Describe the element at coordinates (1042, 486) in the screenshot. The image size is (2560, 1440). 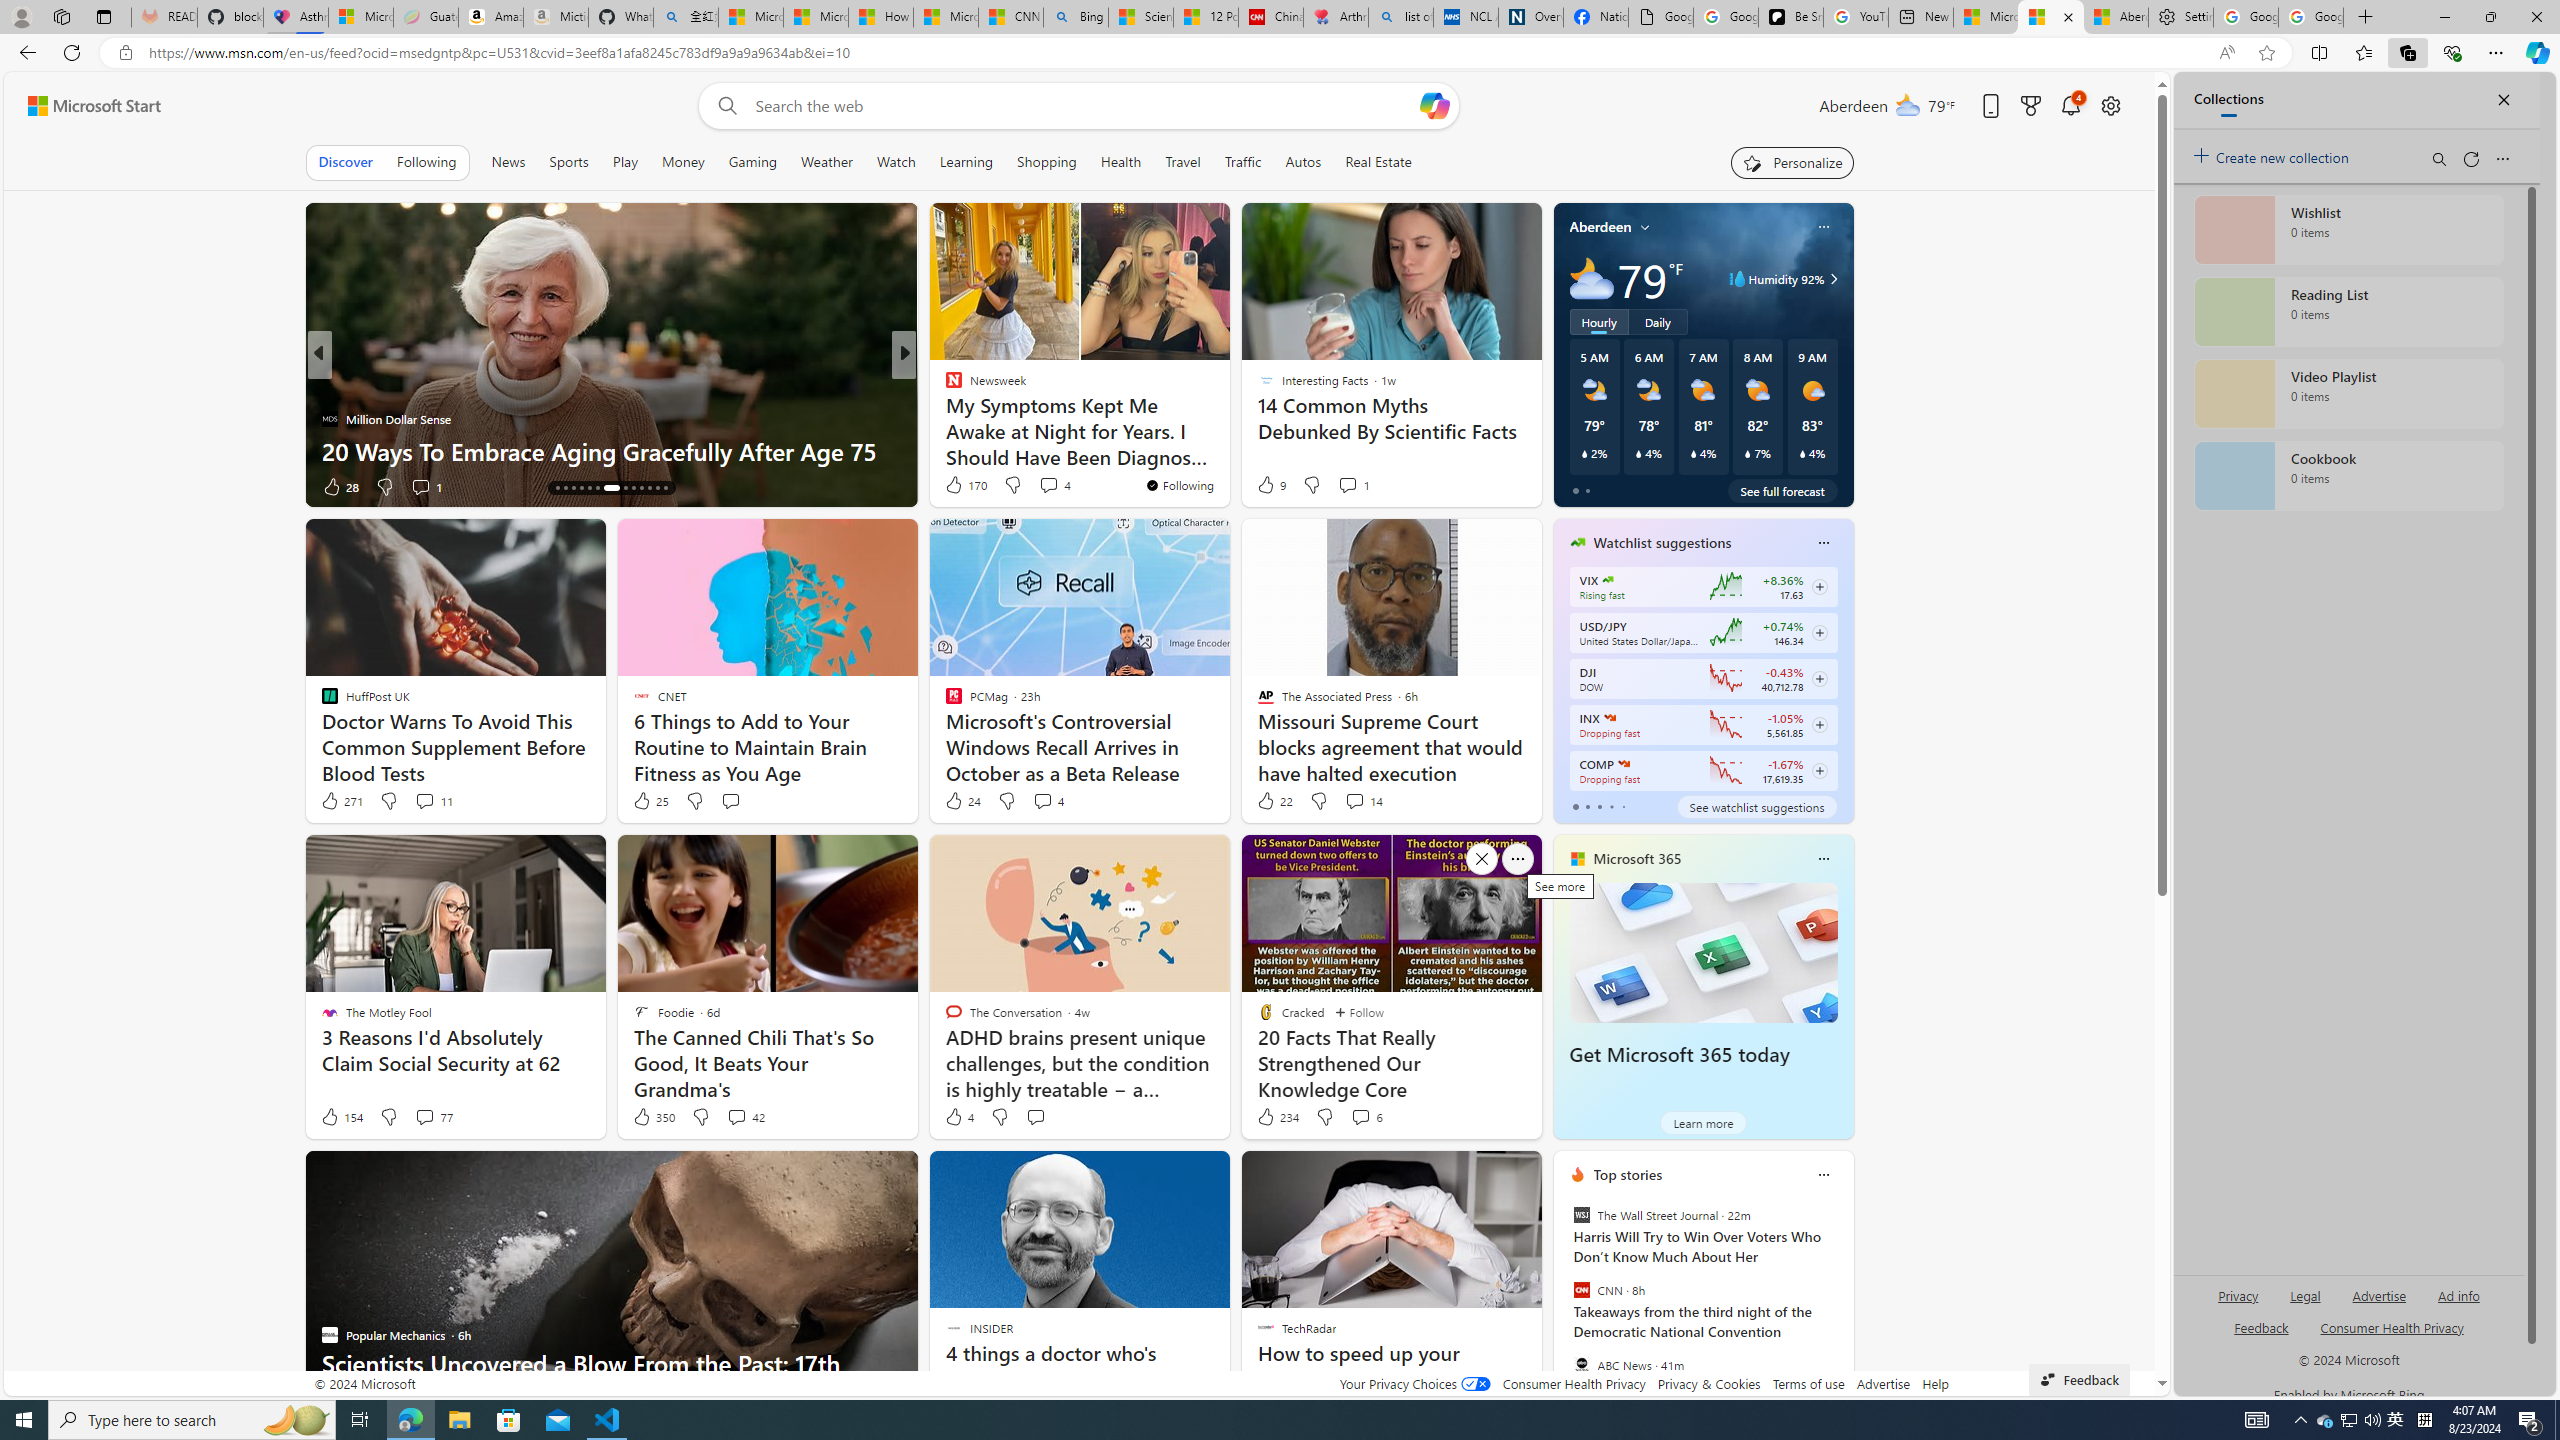
I see `View comments 34 Comment` at that location.